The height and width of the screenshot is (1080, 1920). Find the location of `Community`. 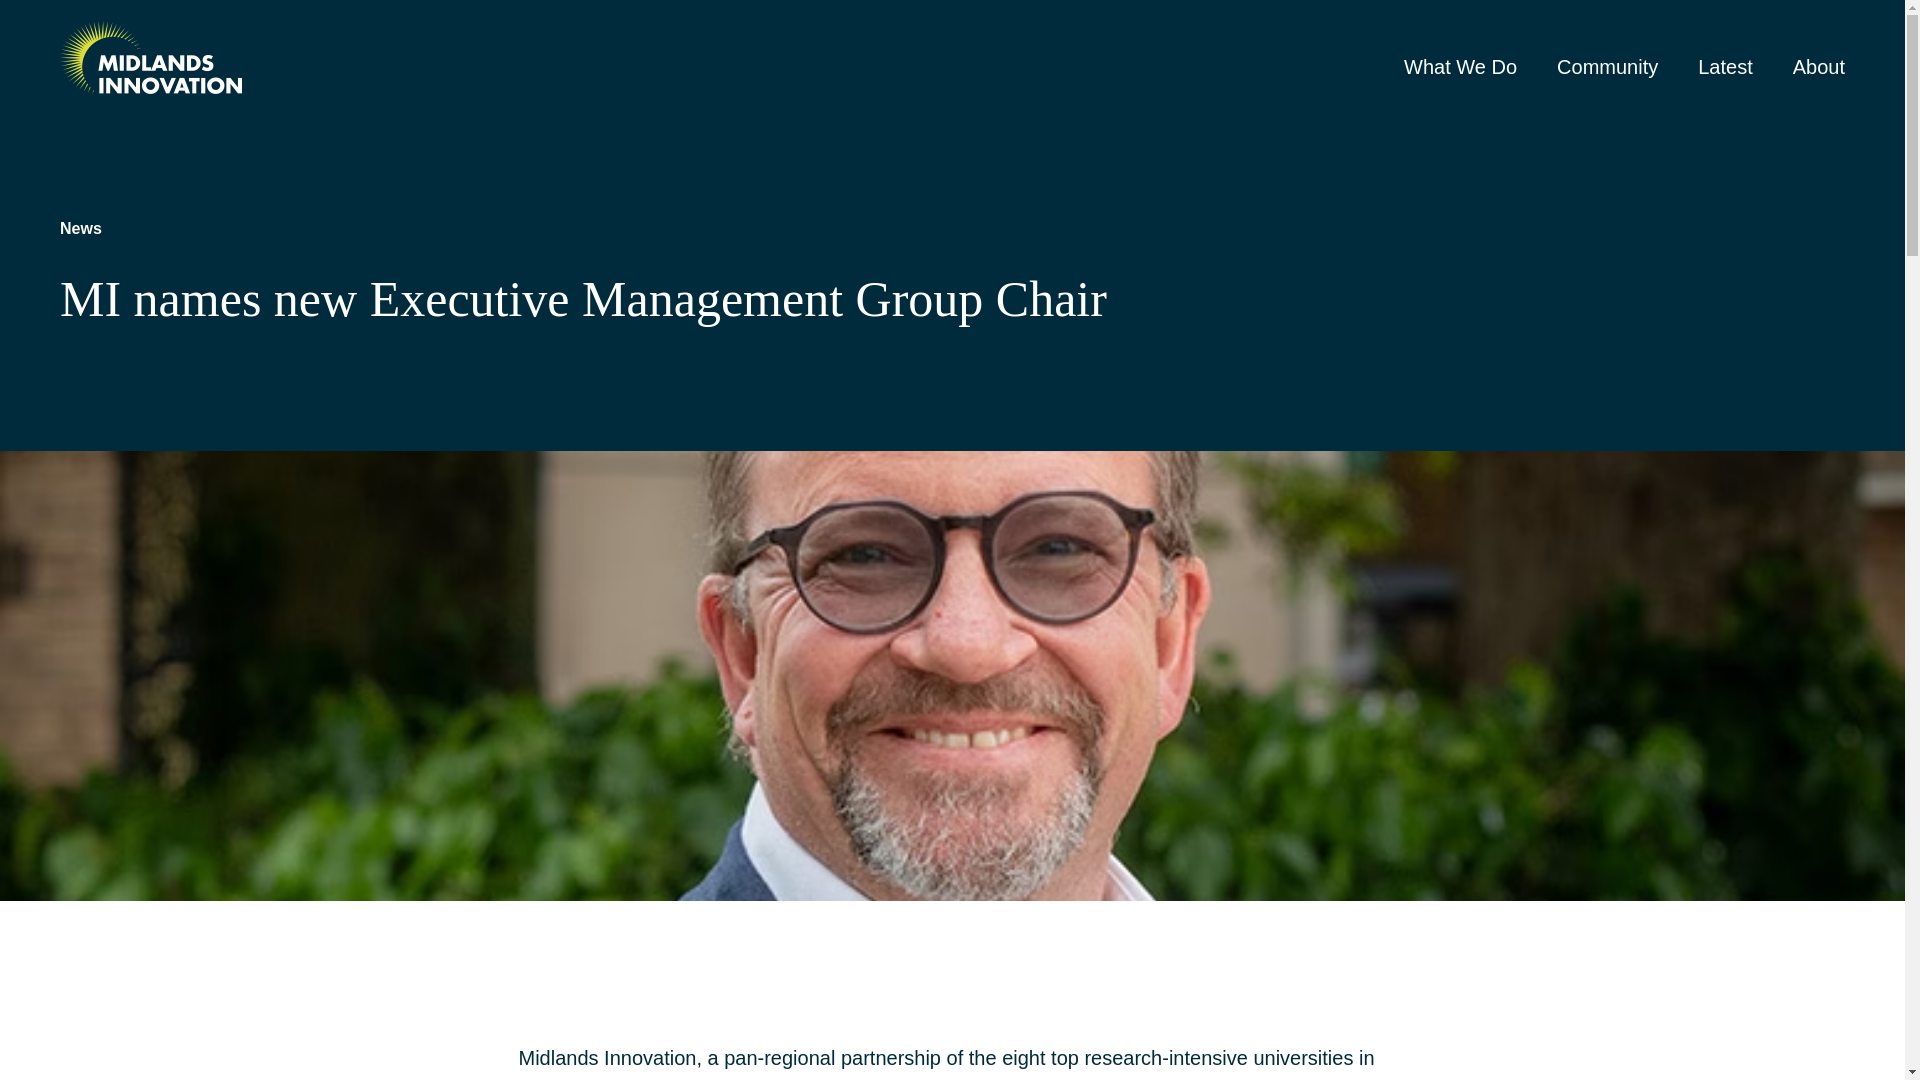

Community is located at coordinates (1608, 67).